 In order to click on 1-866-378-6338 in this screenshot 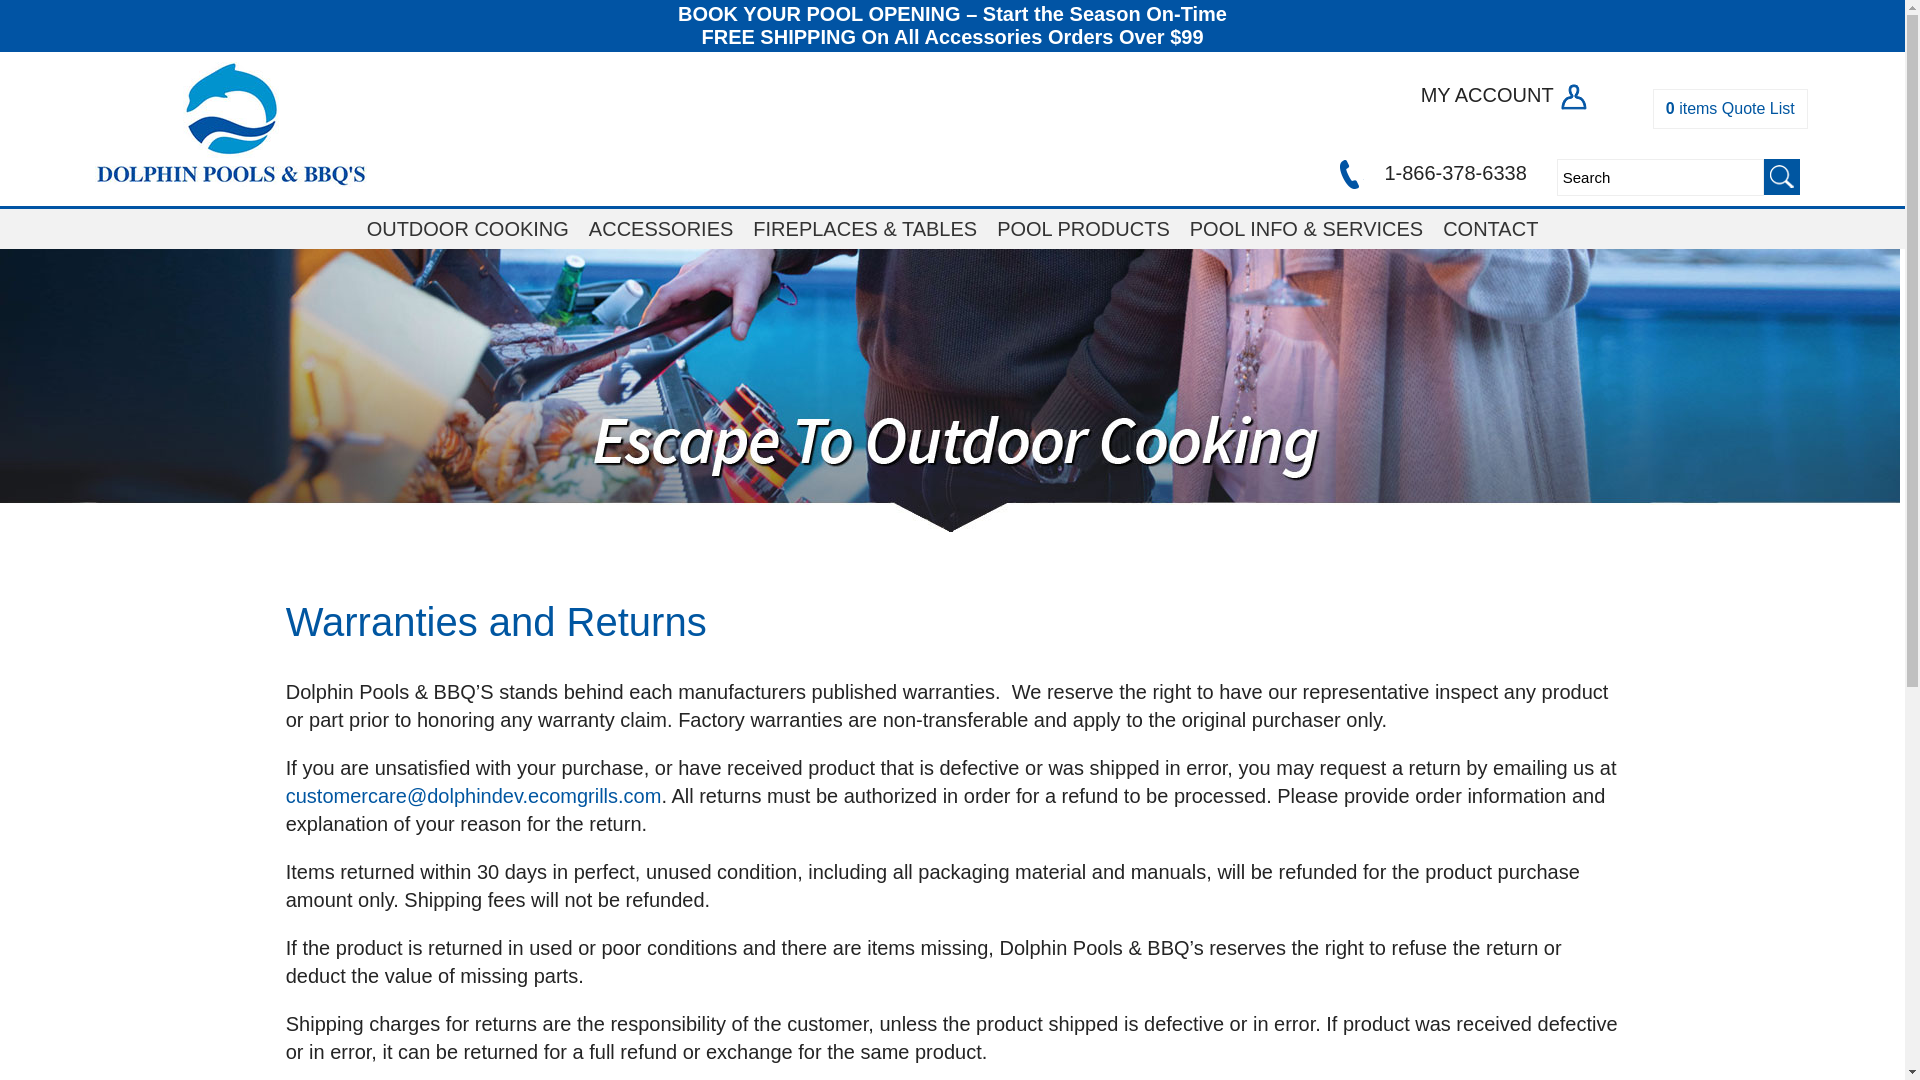, I will do `click(1429, 172)`.